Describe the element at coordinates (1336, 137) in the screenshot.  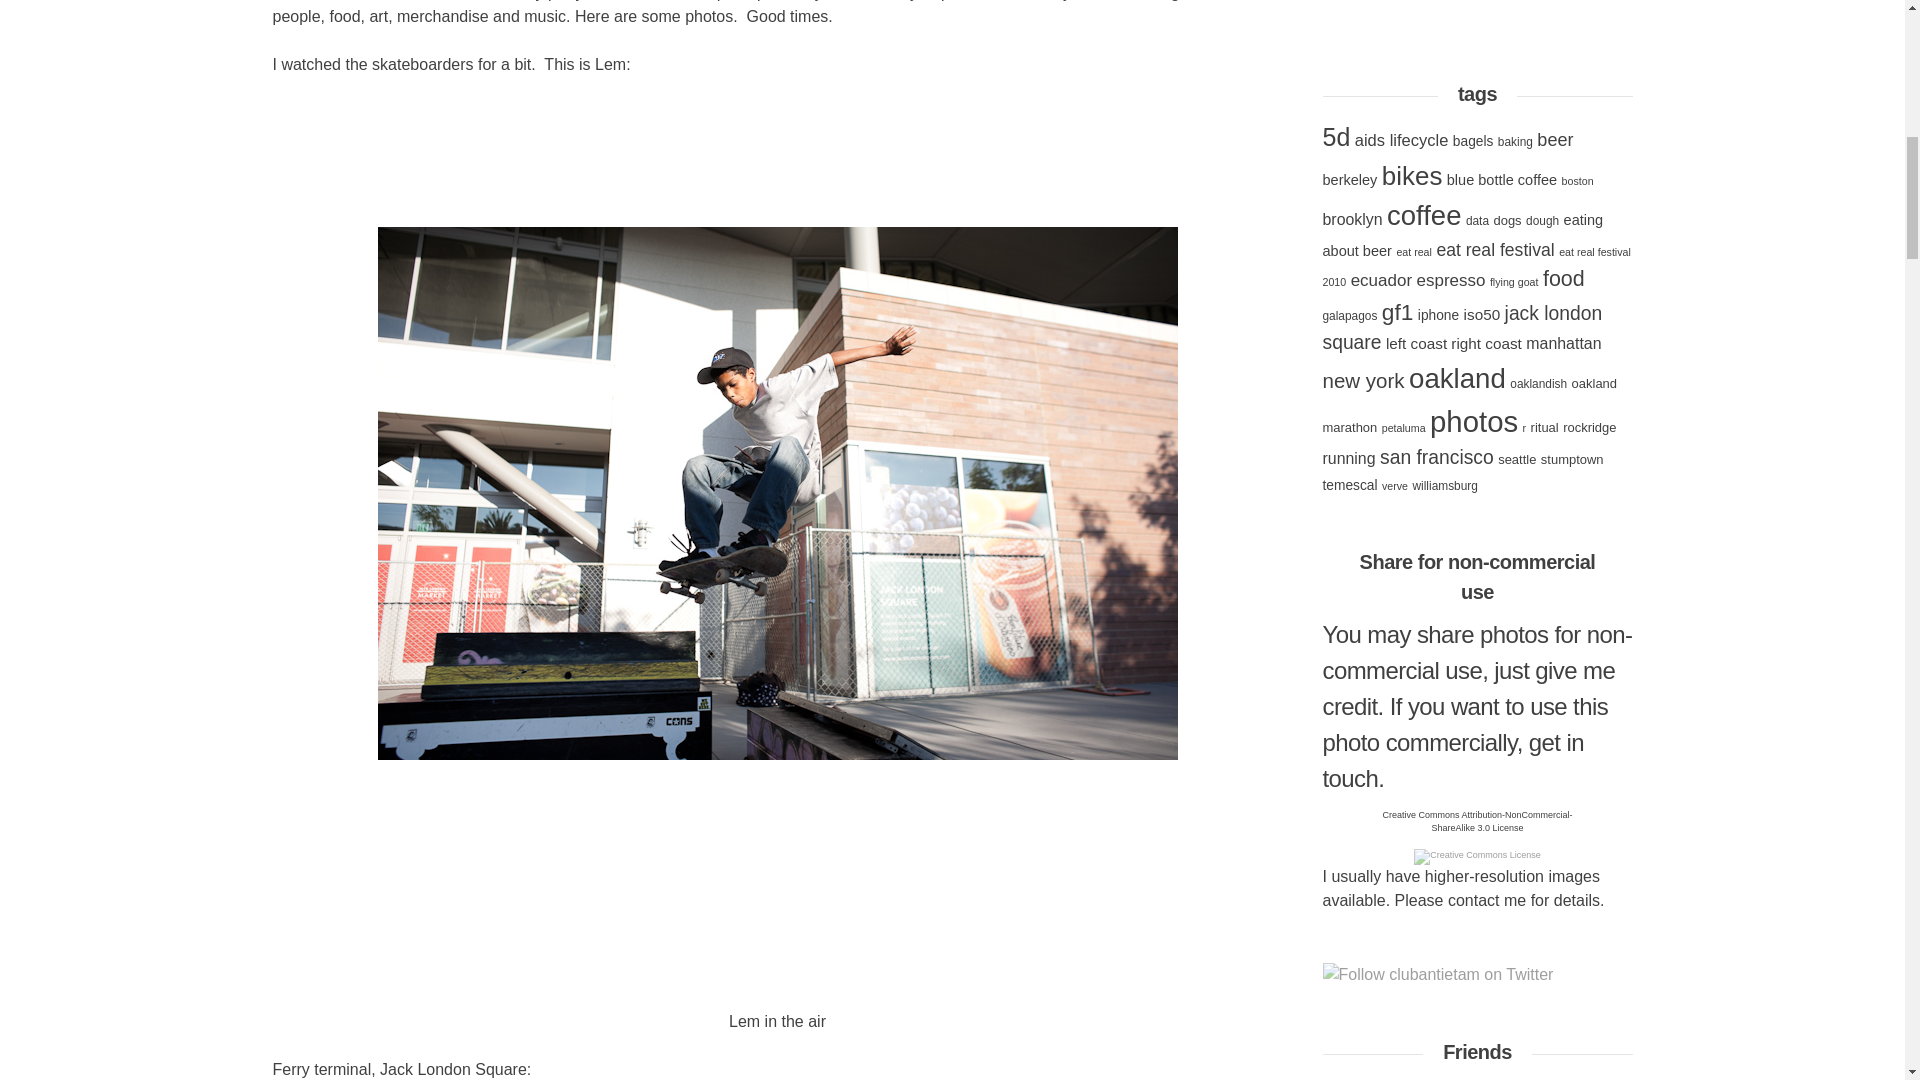
I see `5d` at that location.